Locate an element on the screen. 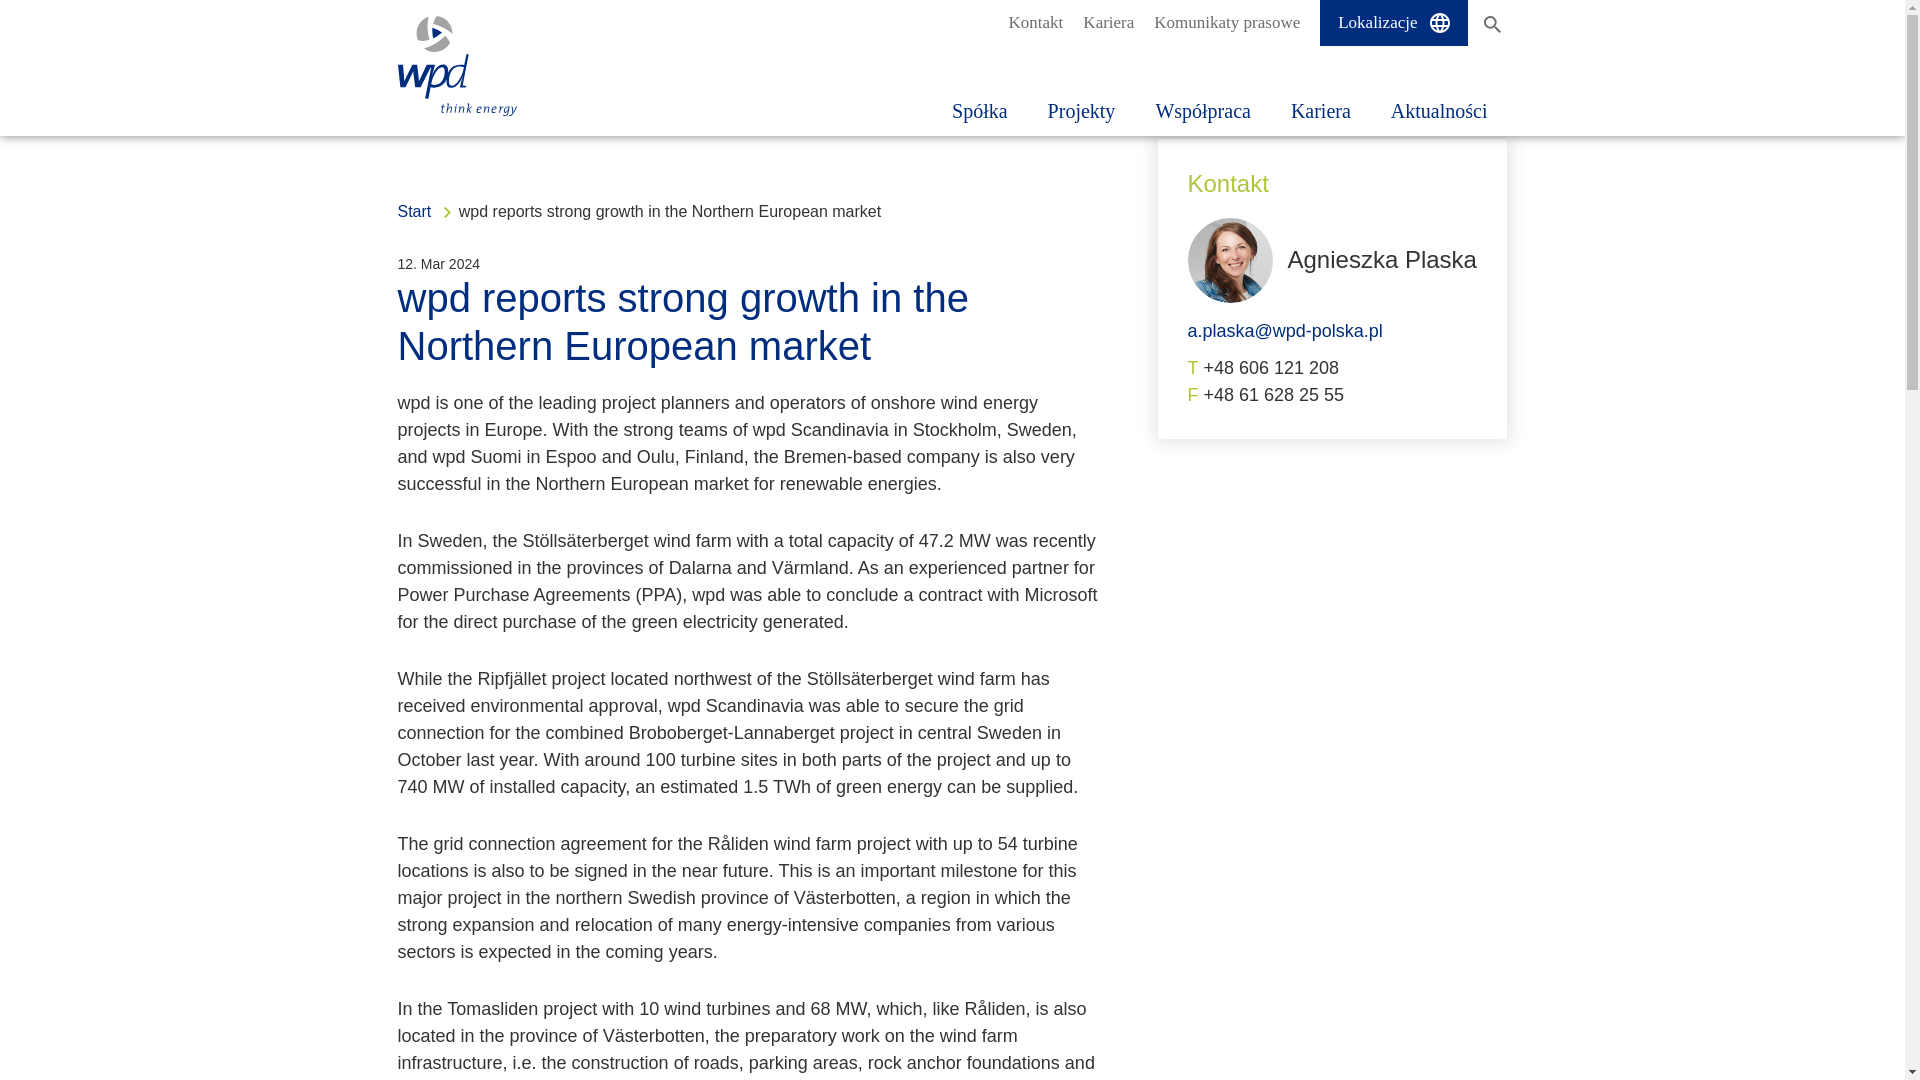  Kariera is located at coordinates (1108, 23).